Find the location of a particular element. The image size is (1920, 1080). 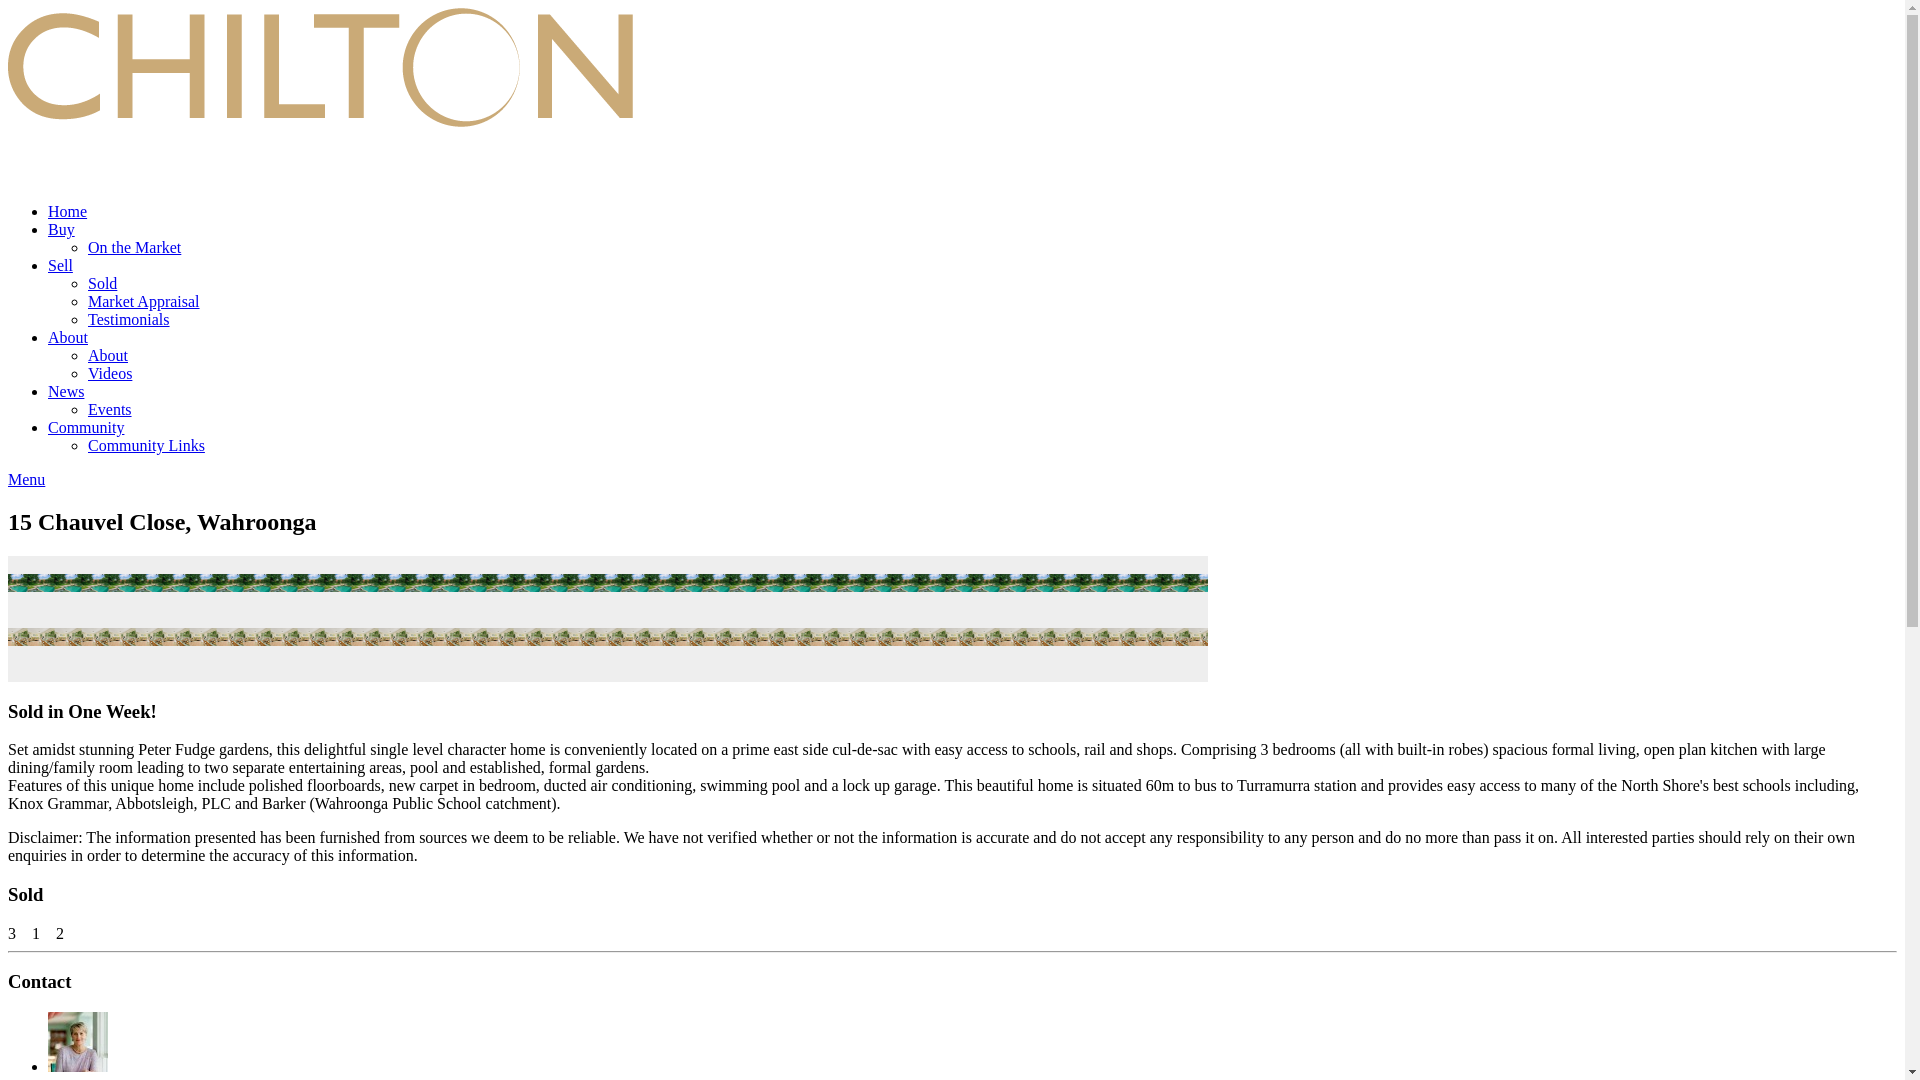

On the Market is located at coordinates (134, 246).